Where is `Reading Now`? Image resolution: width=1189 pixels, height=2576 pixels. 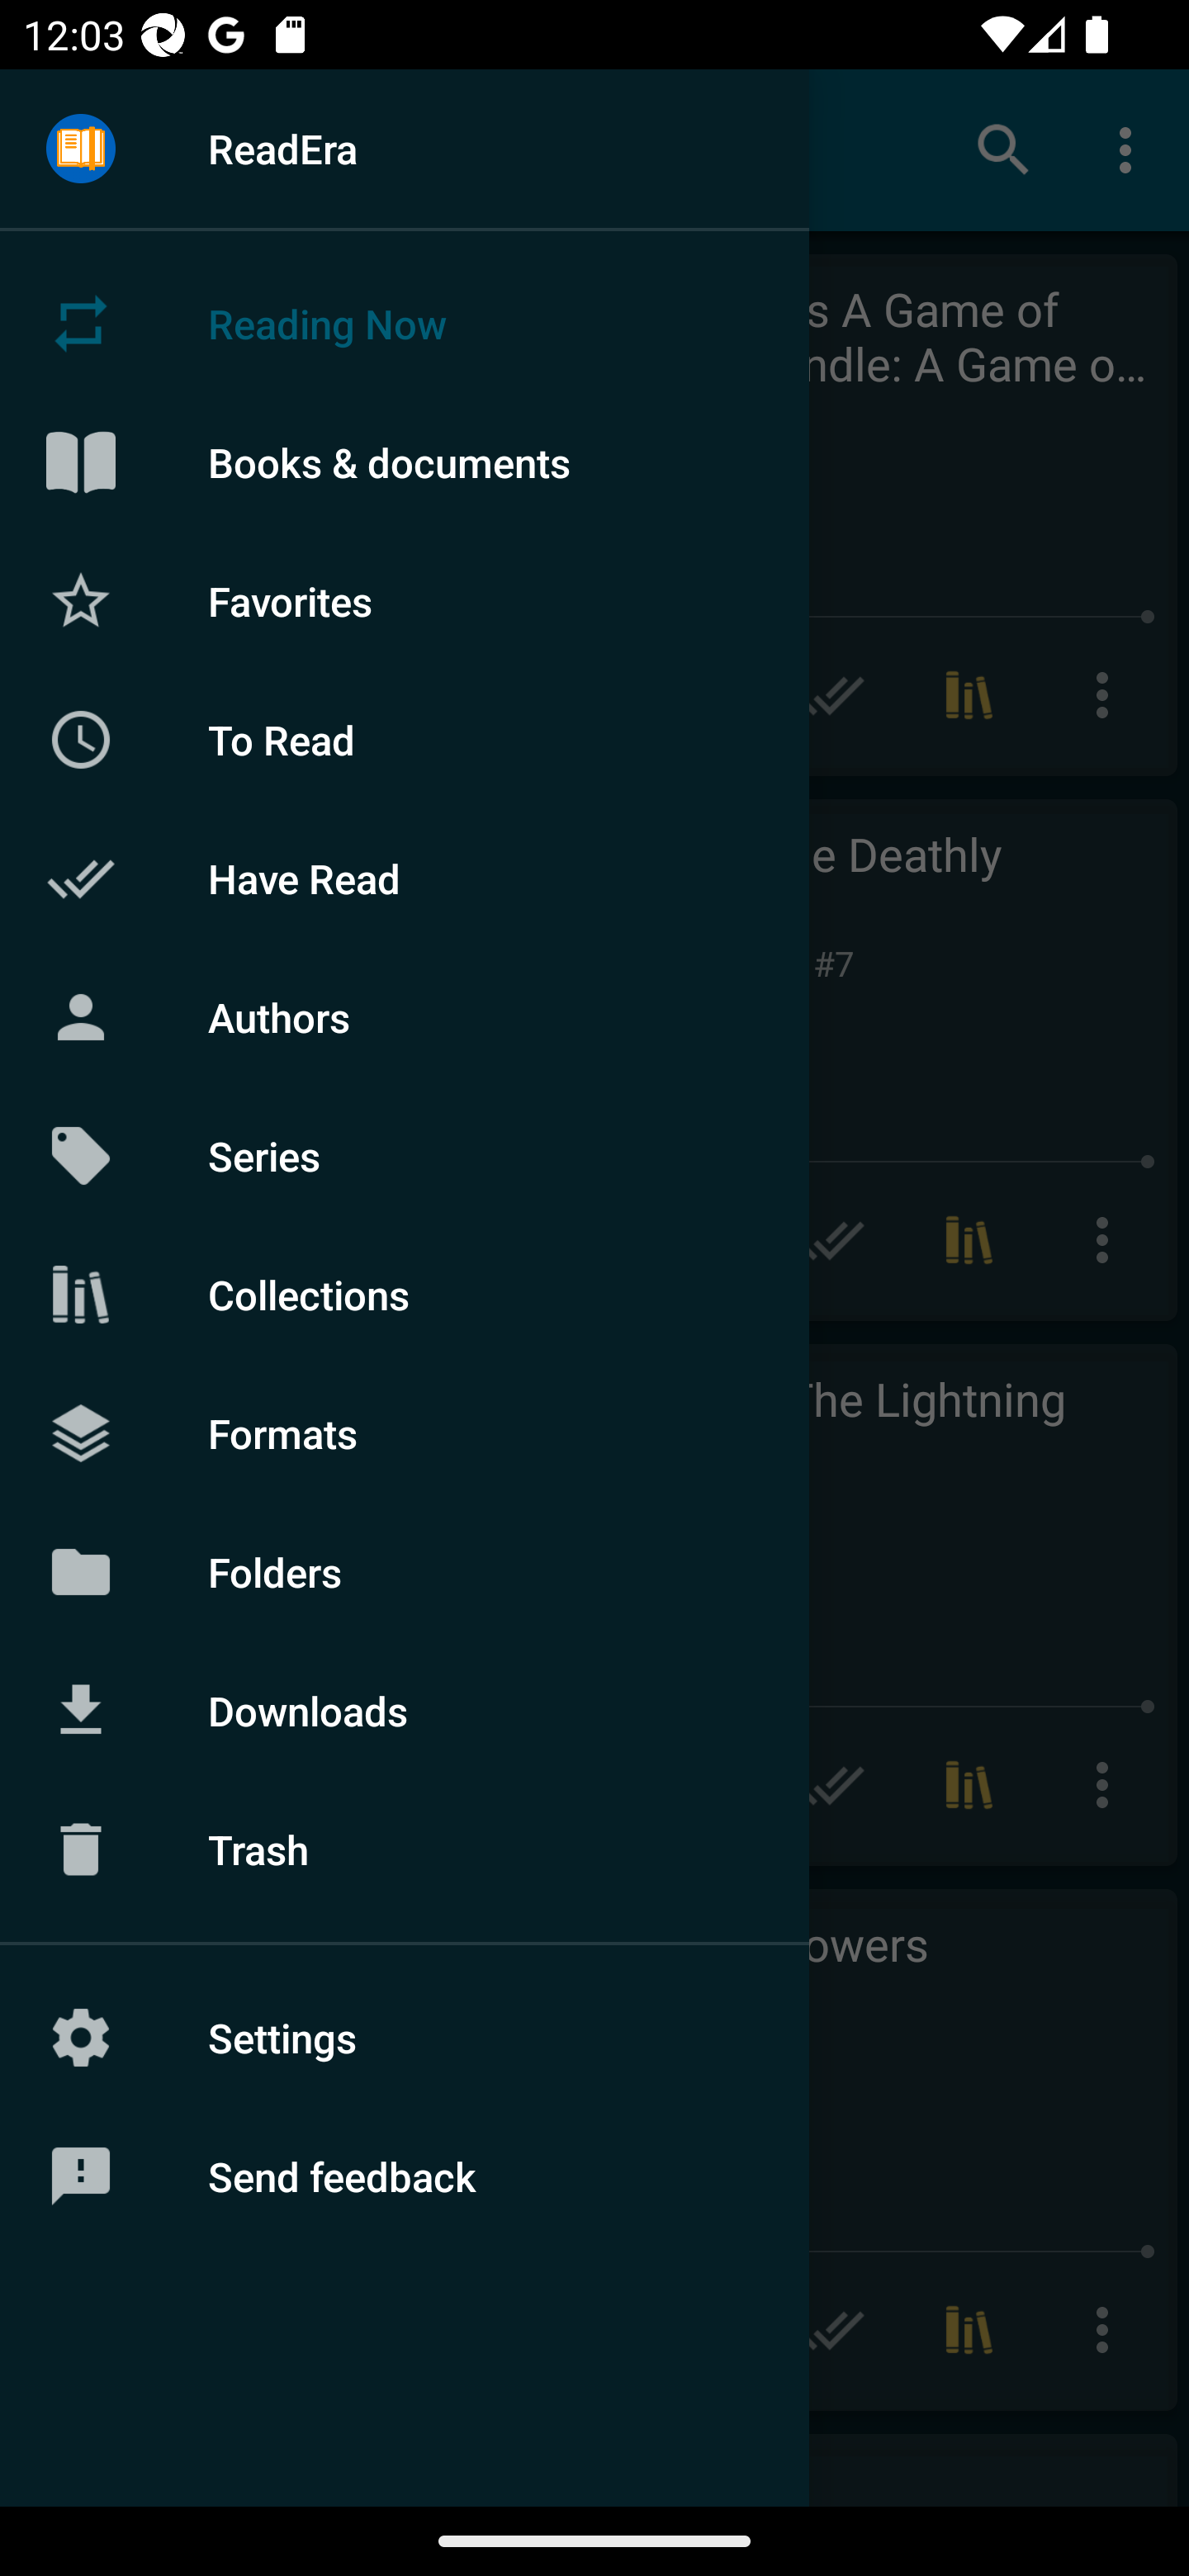
Reading Now is located at coordinates (405, 324).